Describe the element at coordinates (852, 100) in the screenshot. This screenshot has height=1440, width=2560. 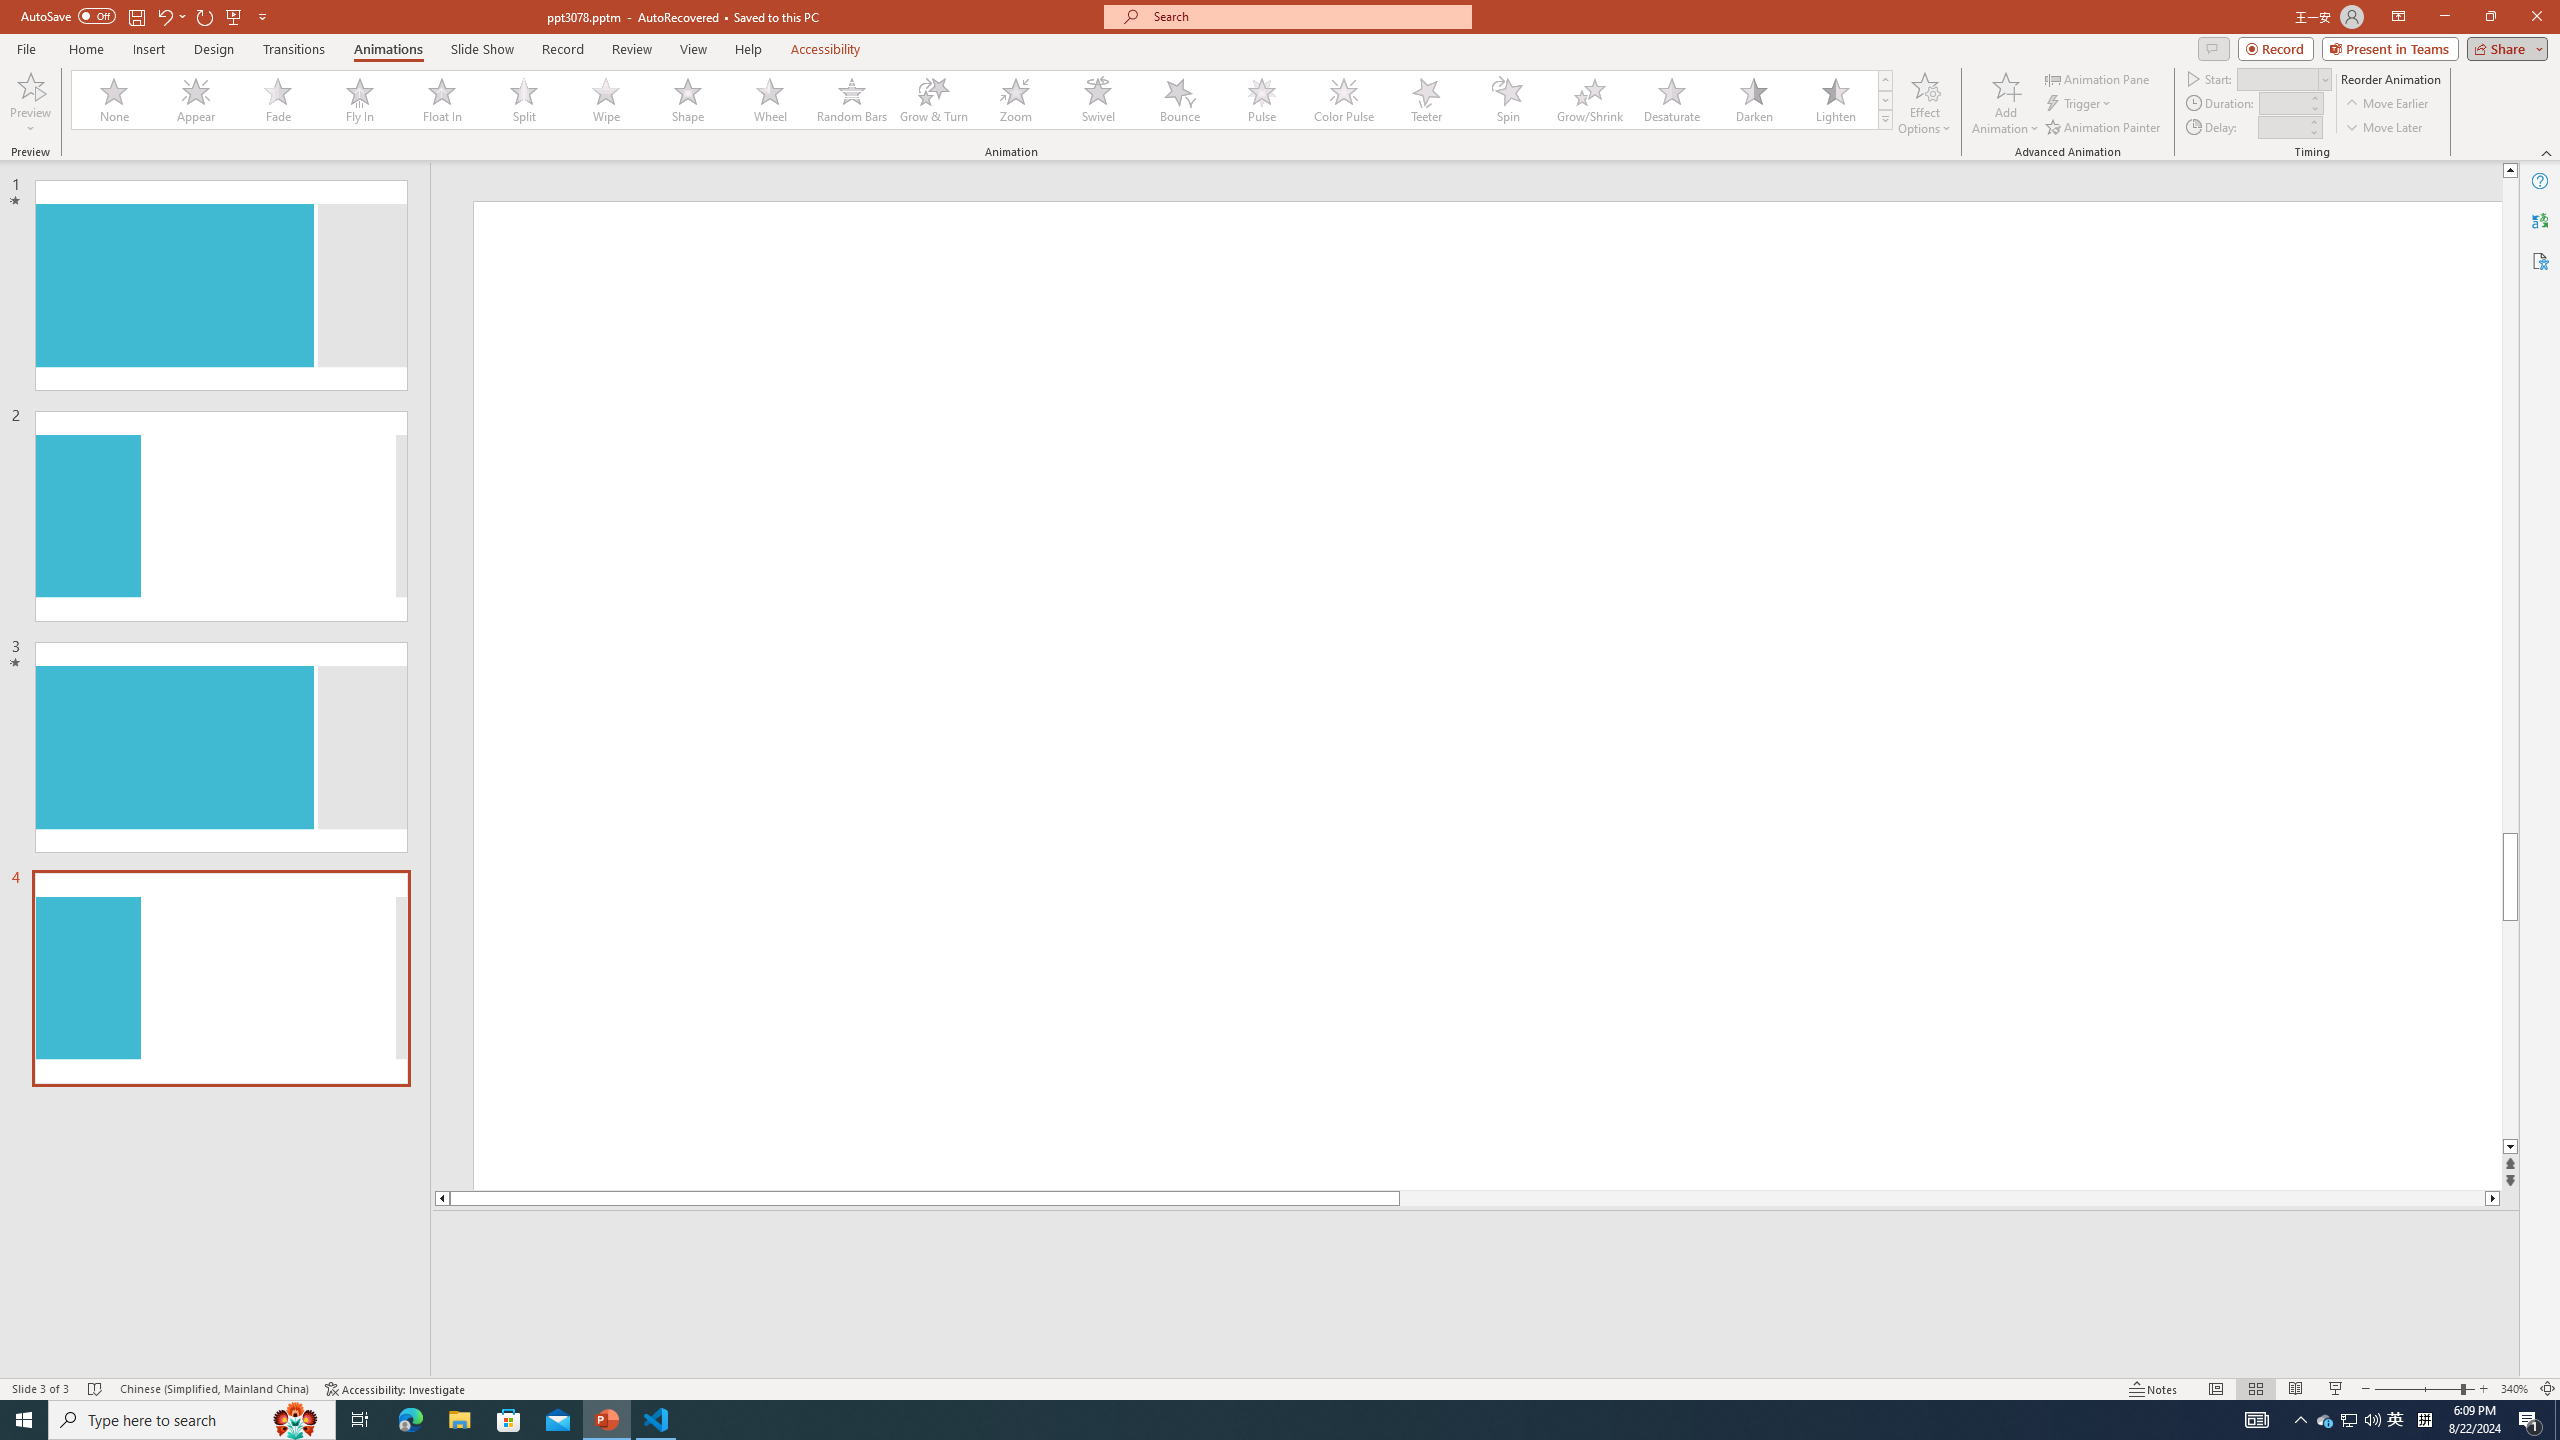
I see `Random Bars` at that location.